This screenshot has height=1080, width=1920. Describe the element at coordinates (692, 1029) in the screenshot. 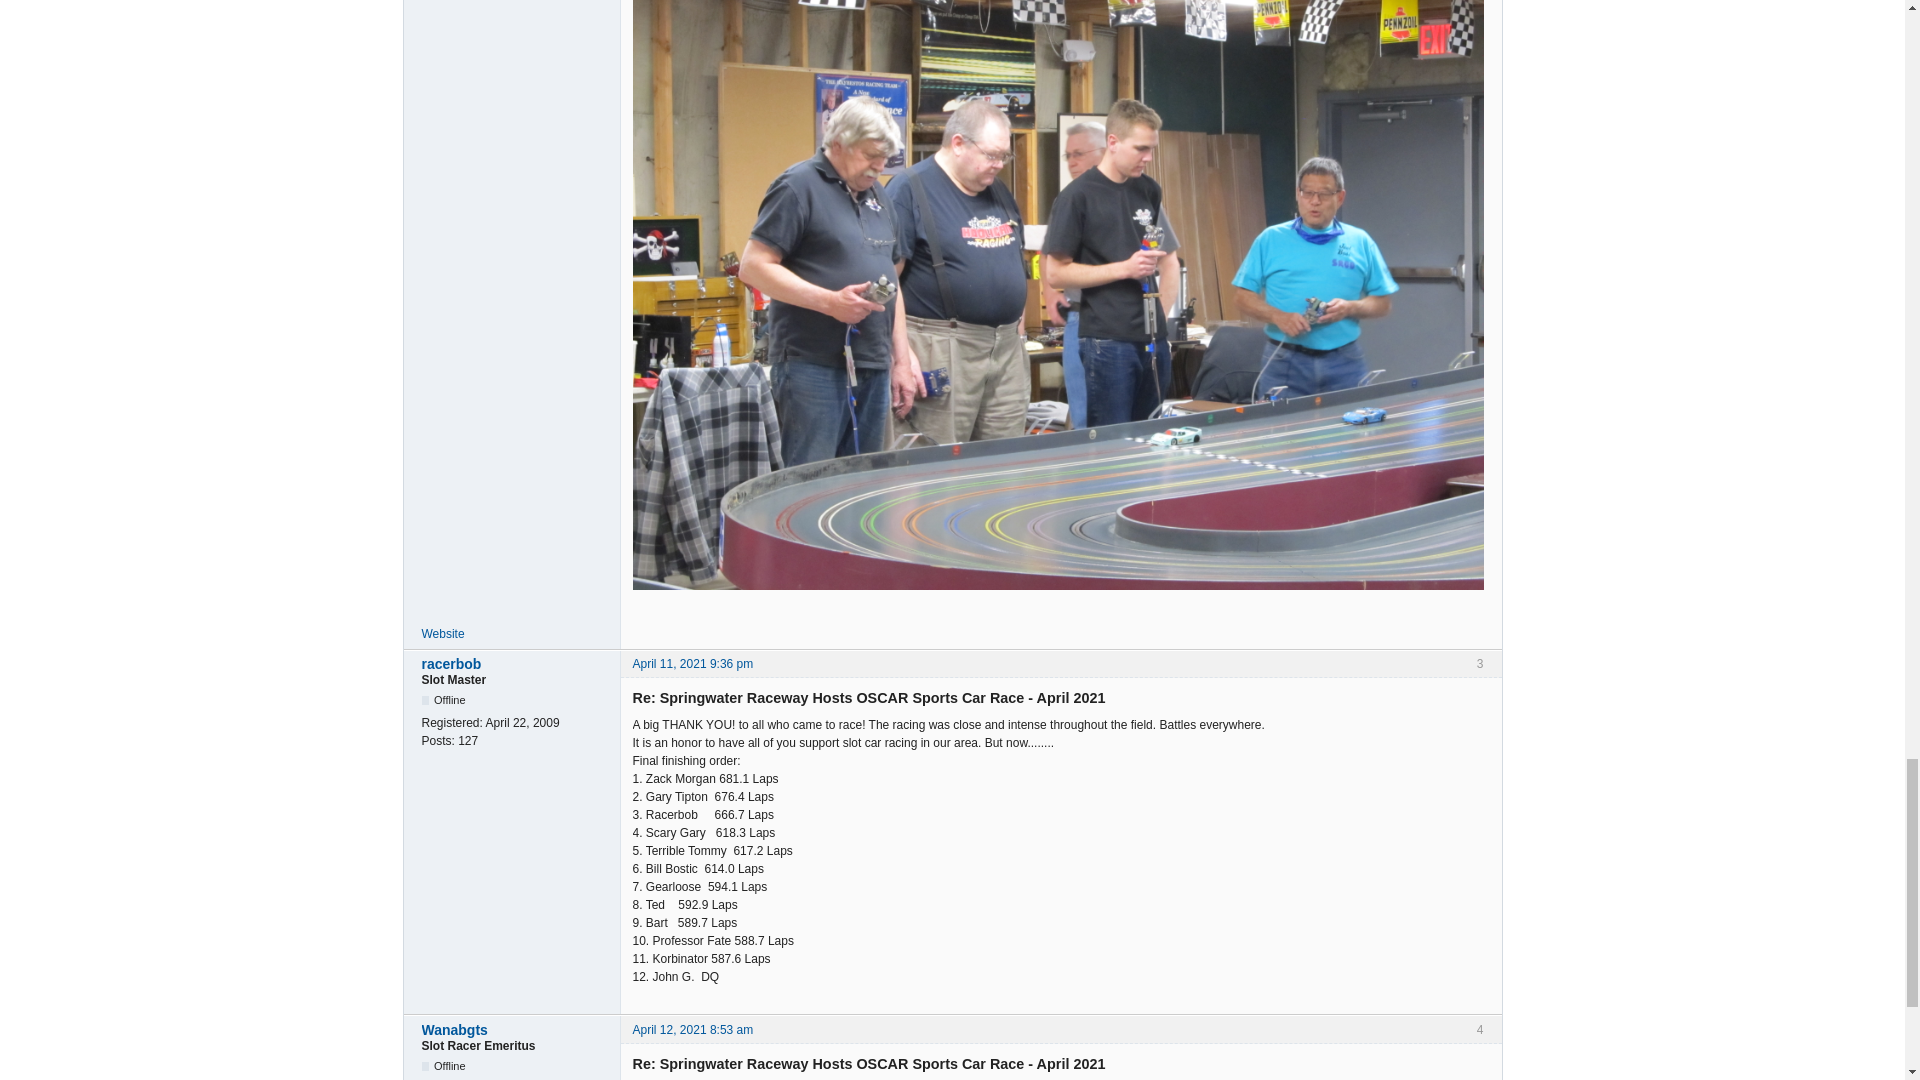

I see `Permanent link to this post` at that location.